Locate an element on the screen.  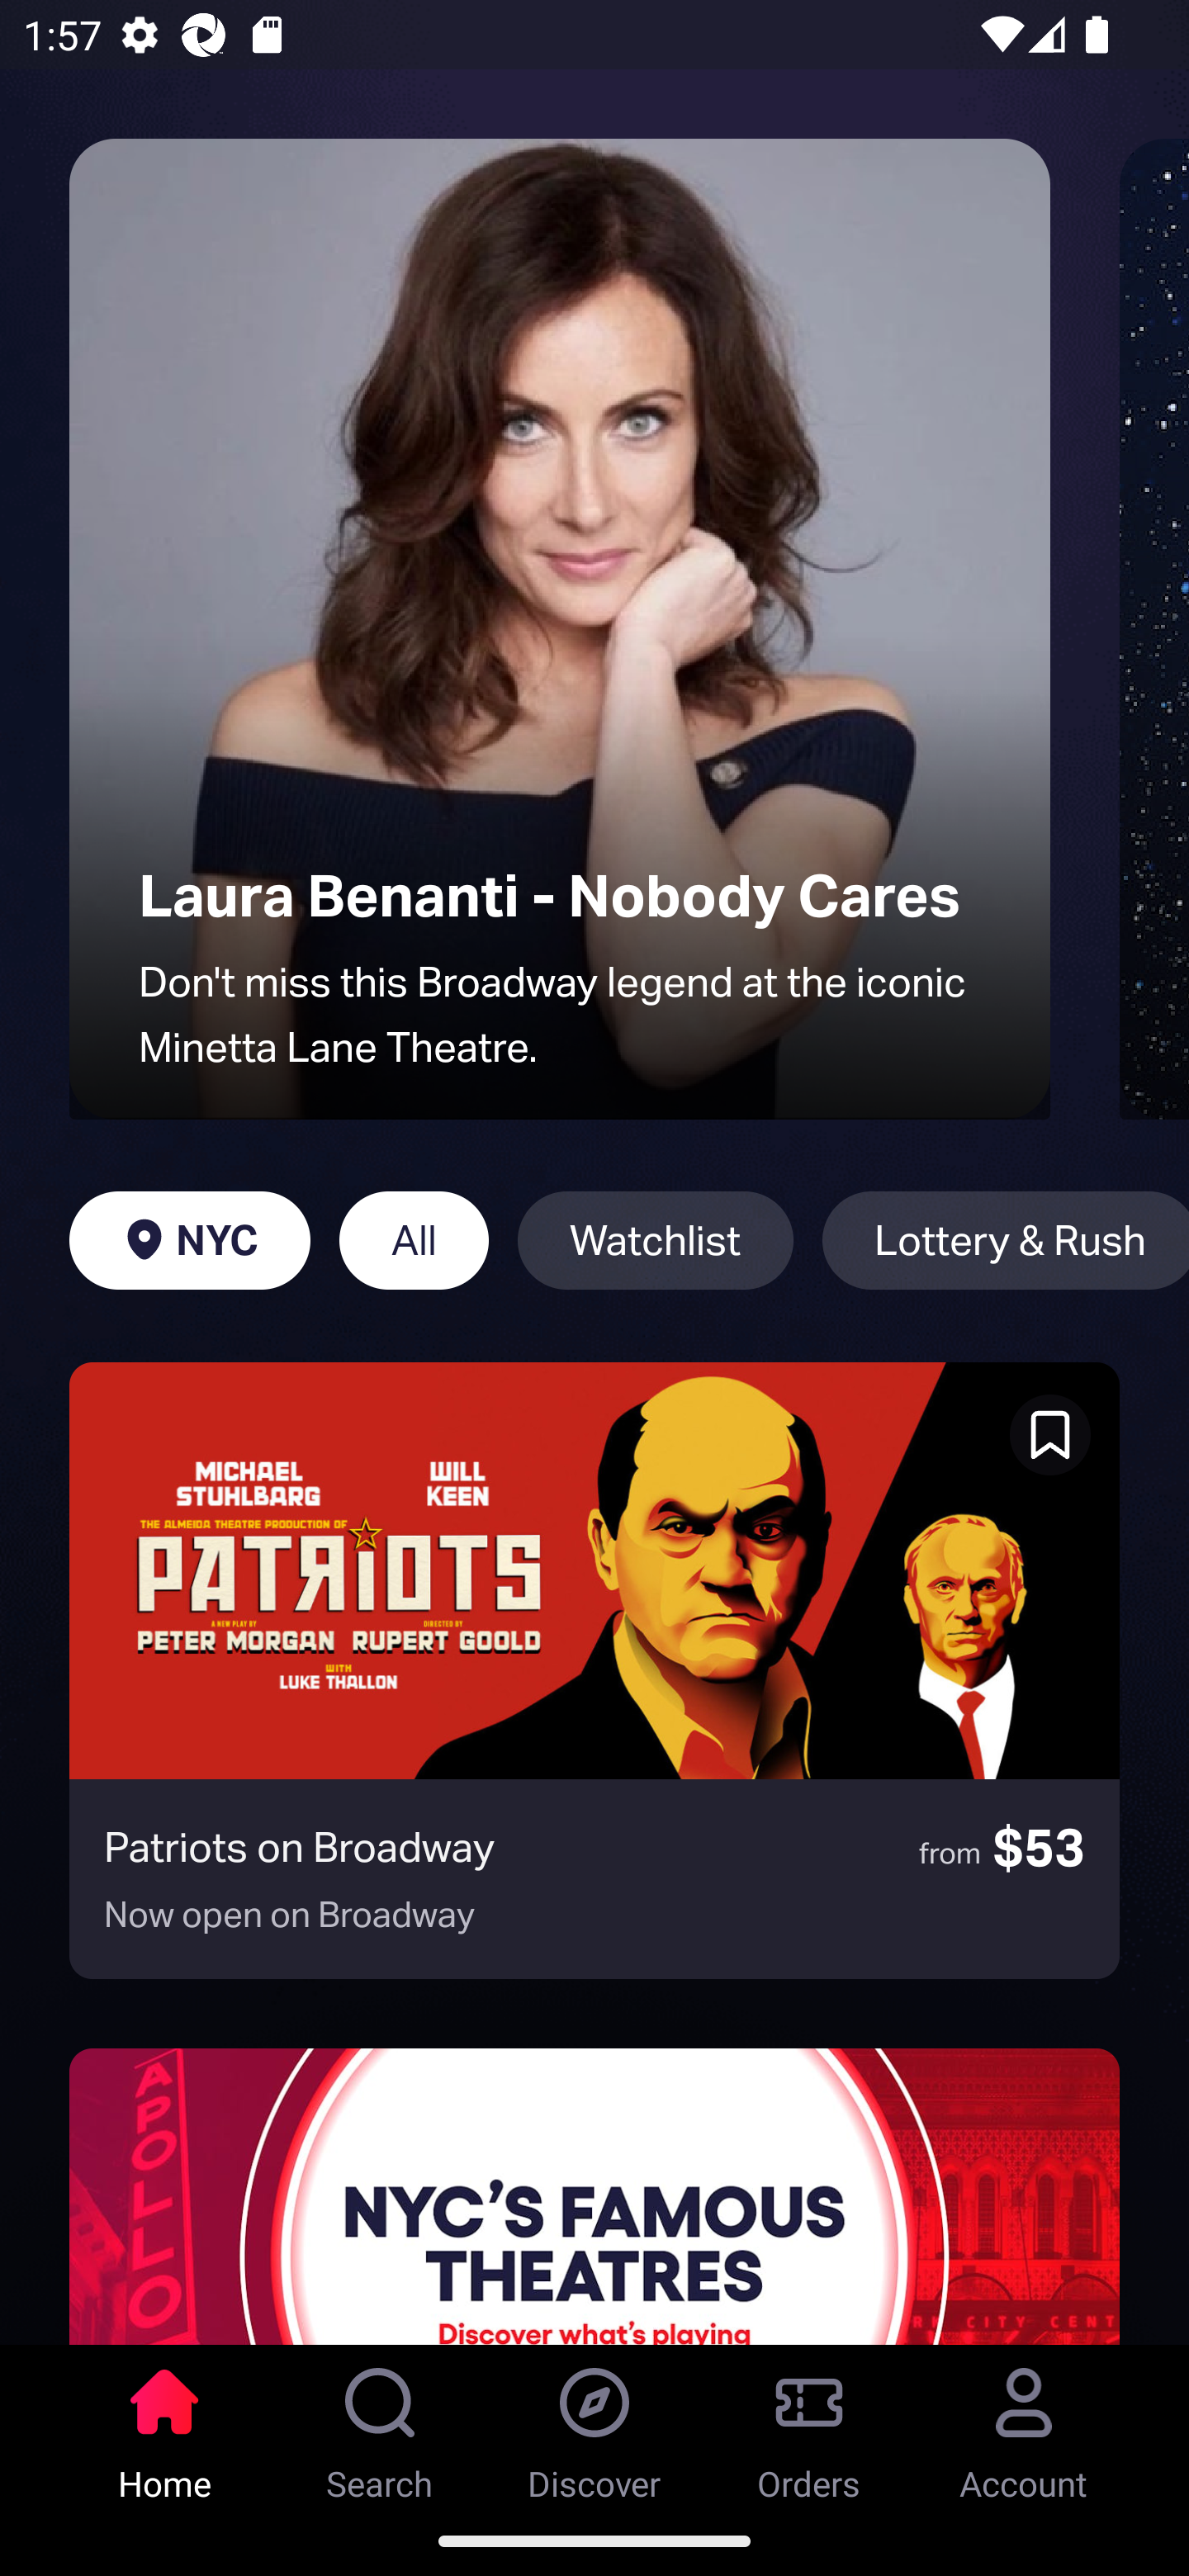
Orders is located at coordinates (809, 2425).